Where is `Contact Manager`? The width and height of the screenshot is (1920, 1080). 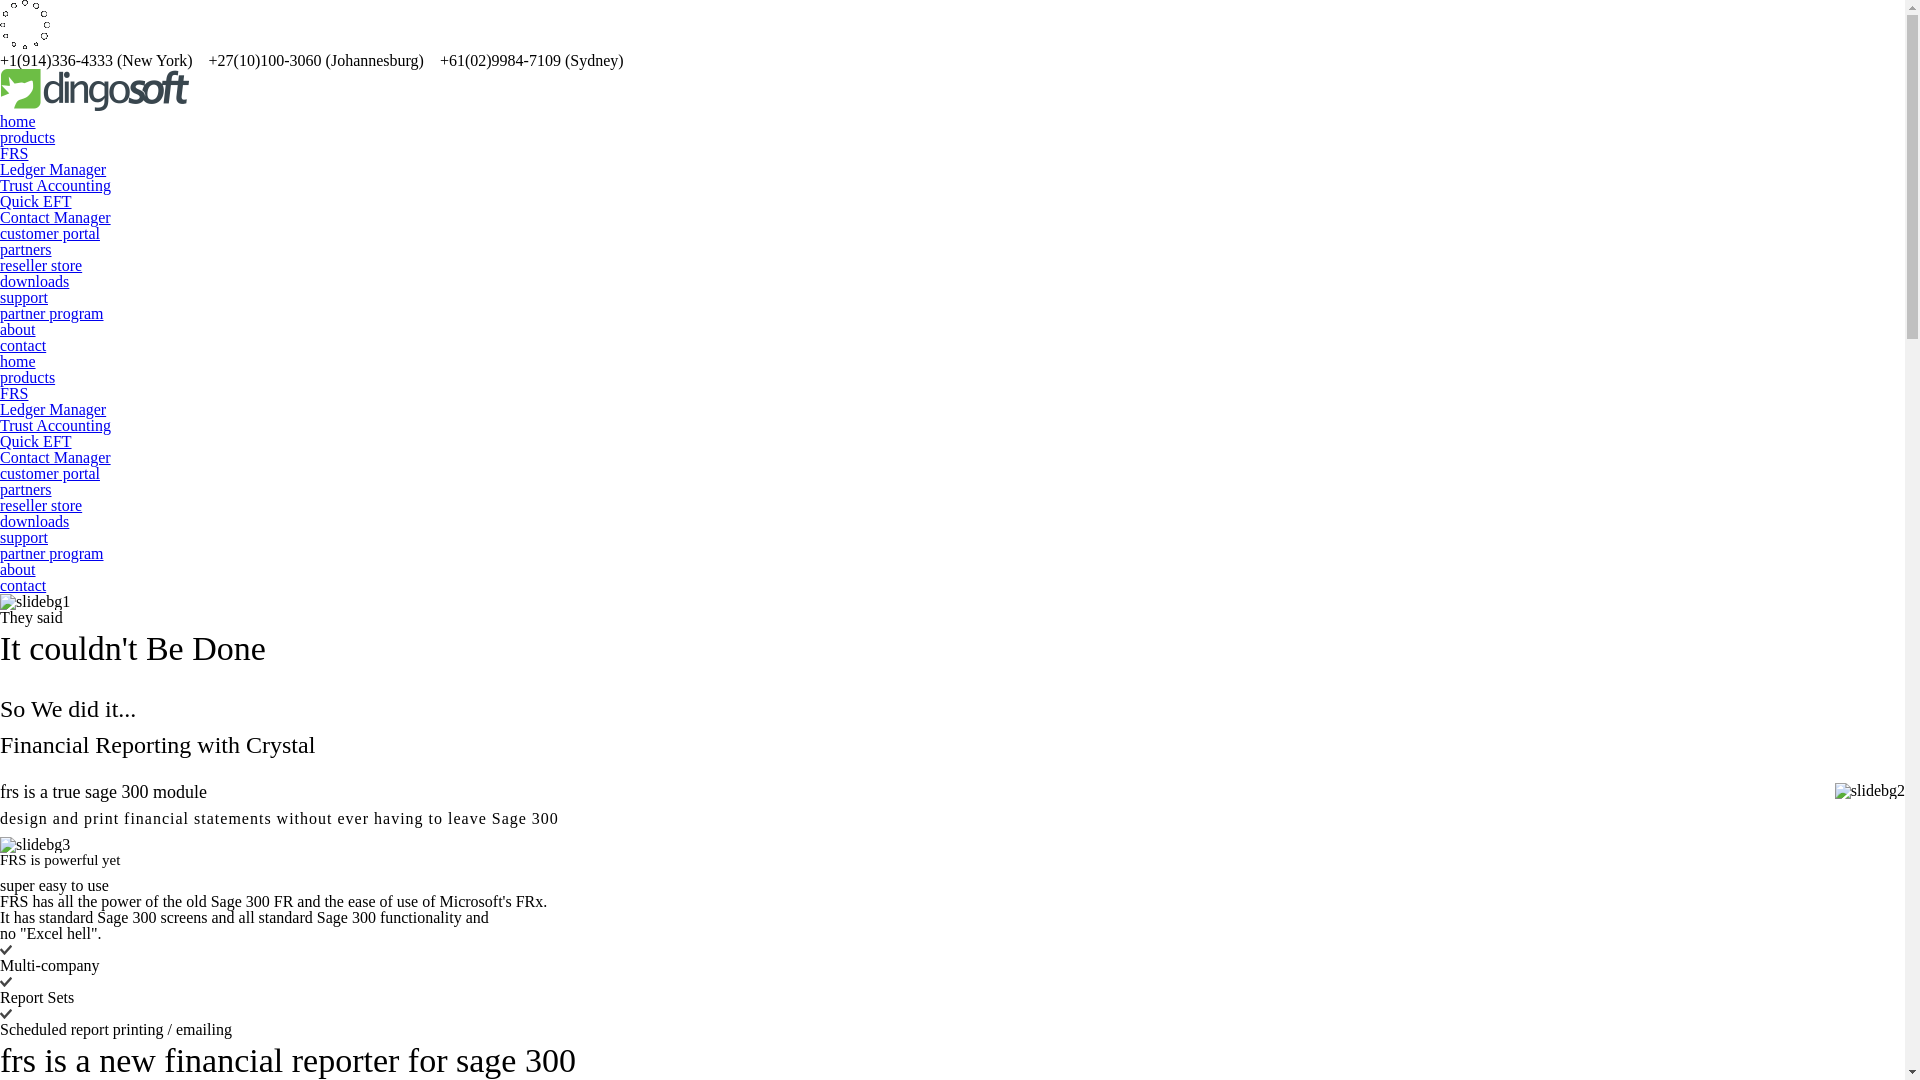 Contact Manager is located at coordinates (56, 218).